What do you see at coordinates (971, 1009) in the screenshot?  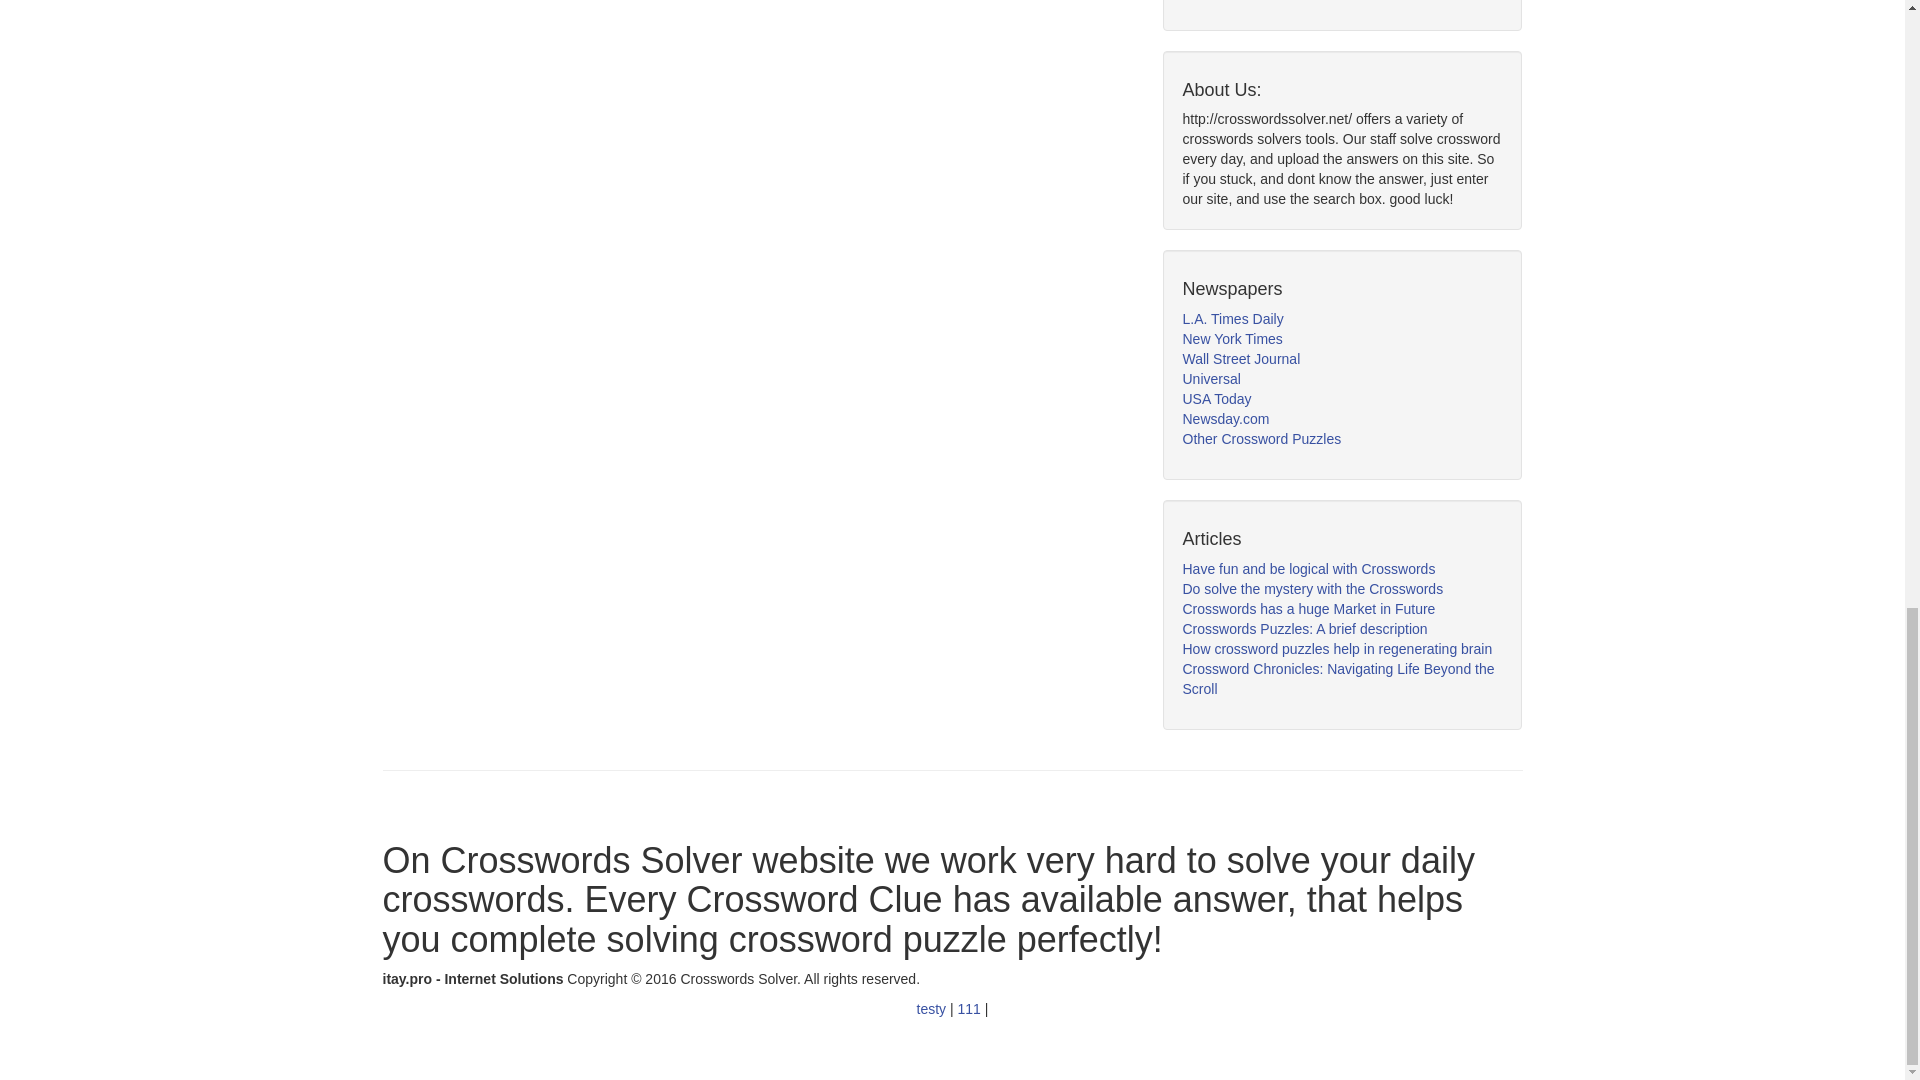 I see `111` at bounding box center [971, 1009].